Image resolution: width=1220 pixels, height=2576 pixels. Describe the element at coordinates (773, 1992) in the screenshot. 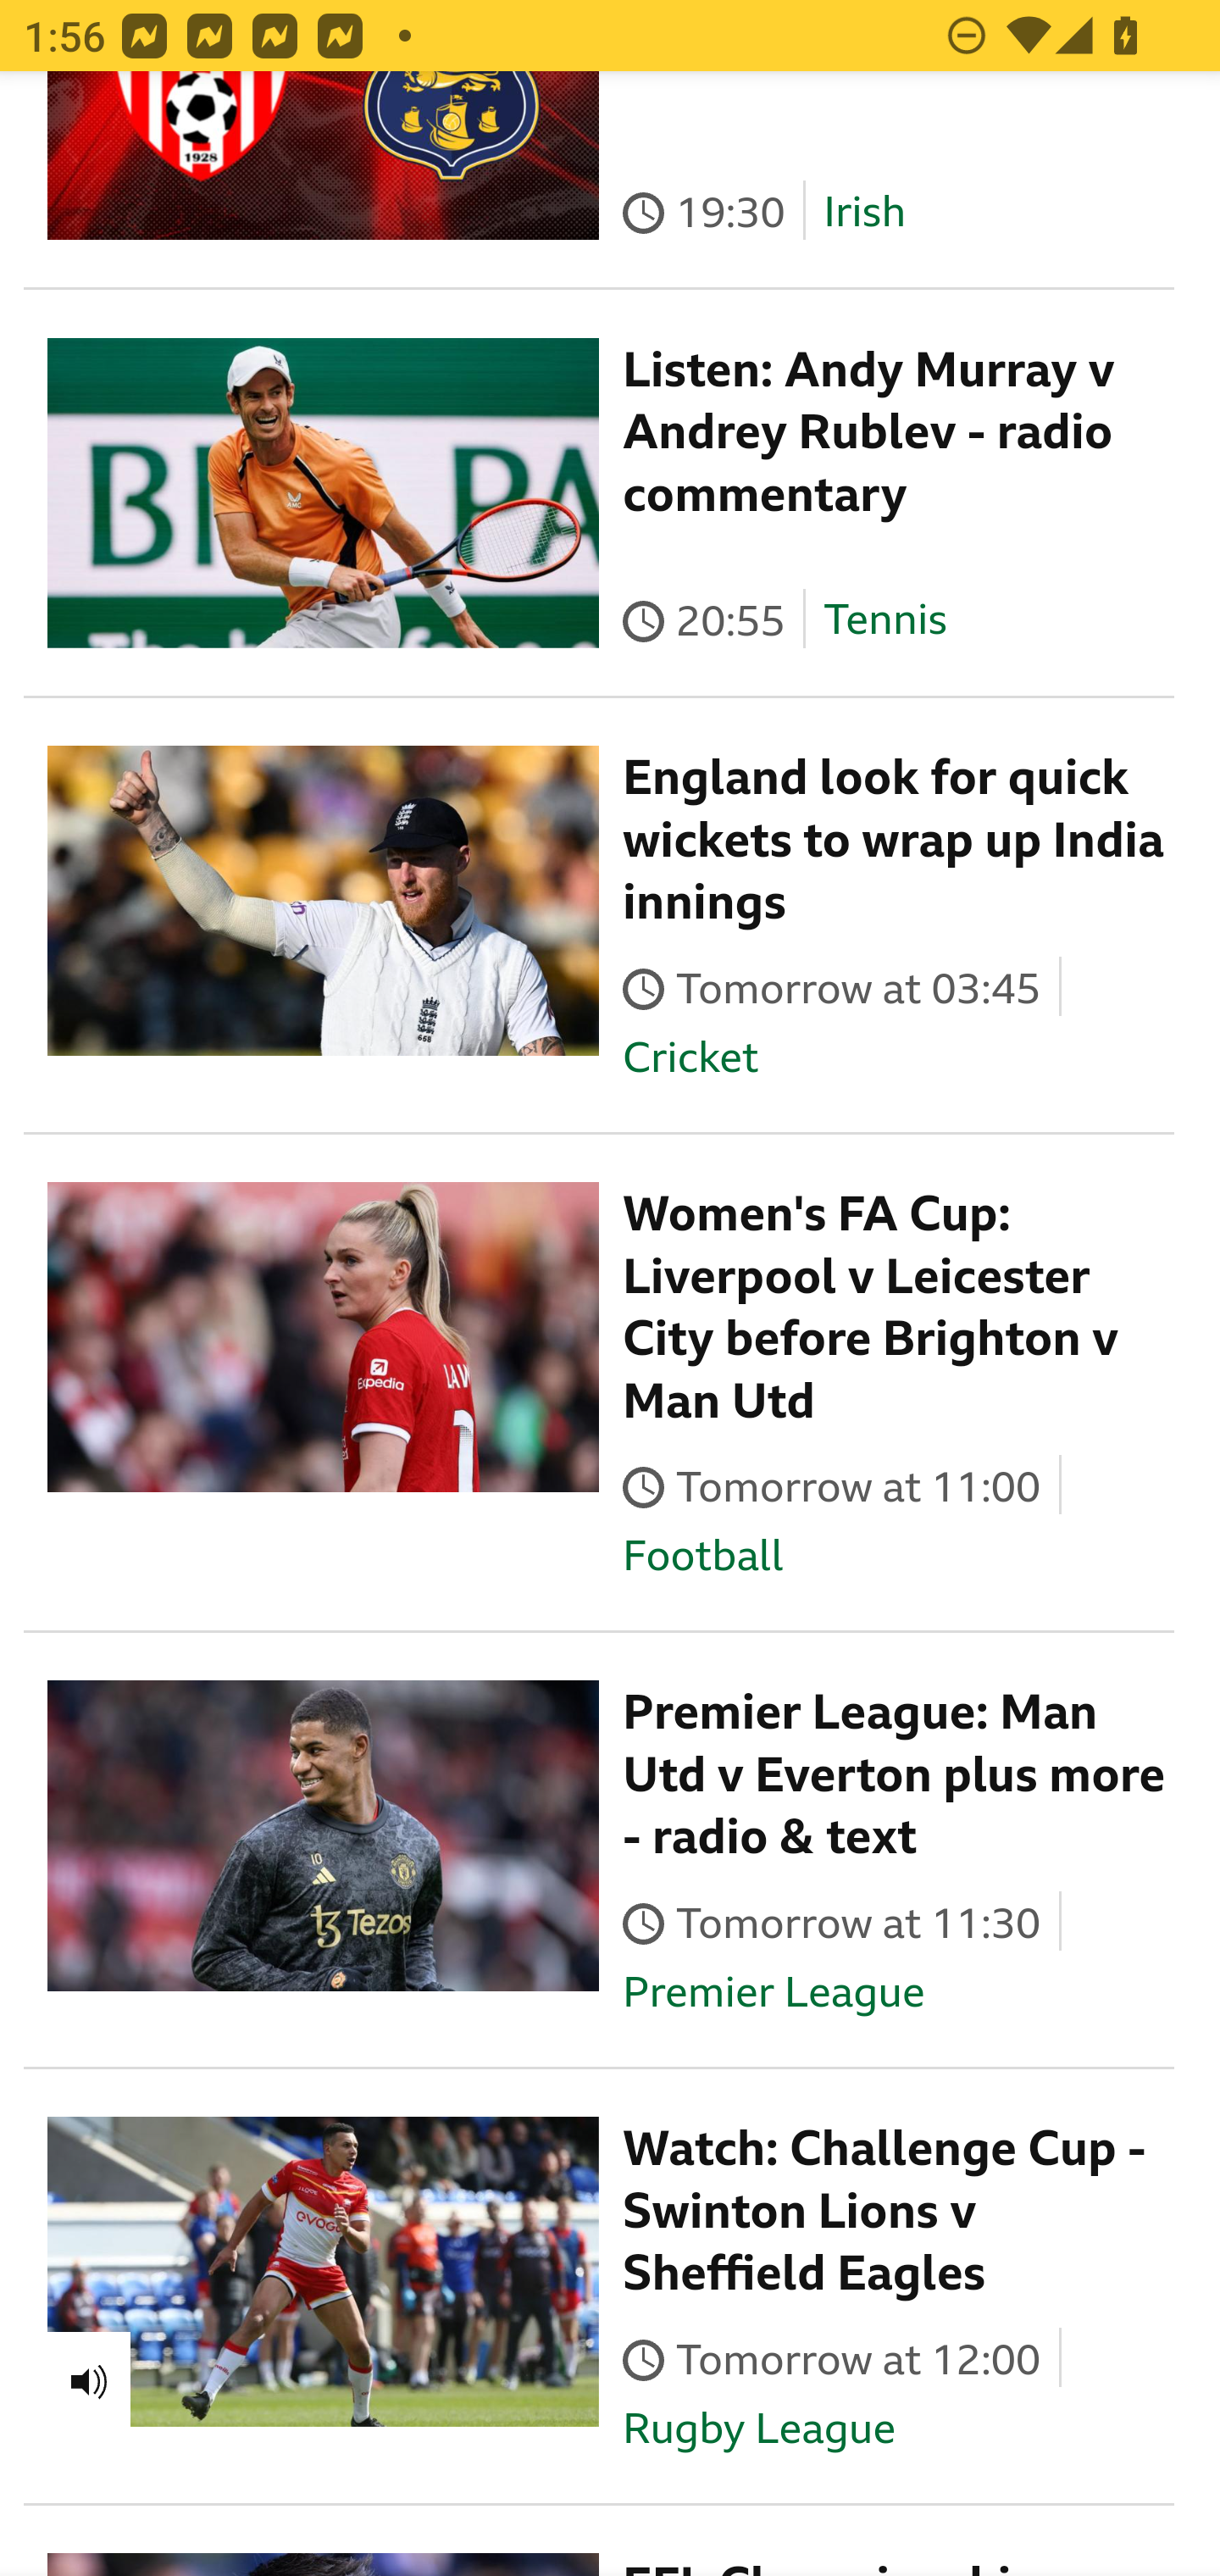

I see `Premier League` at that location.